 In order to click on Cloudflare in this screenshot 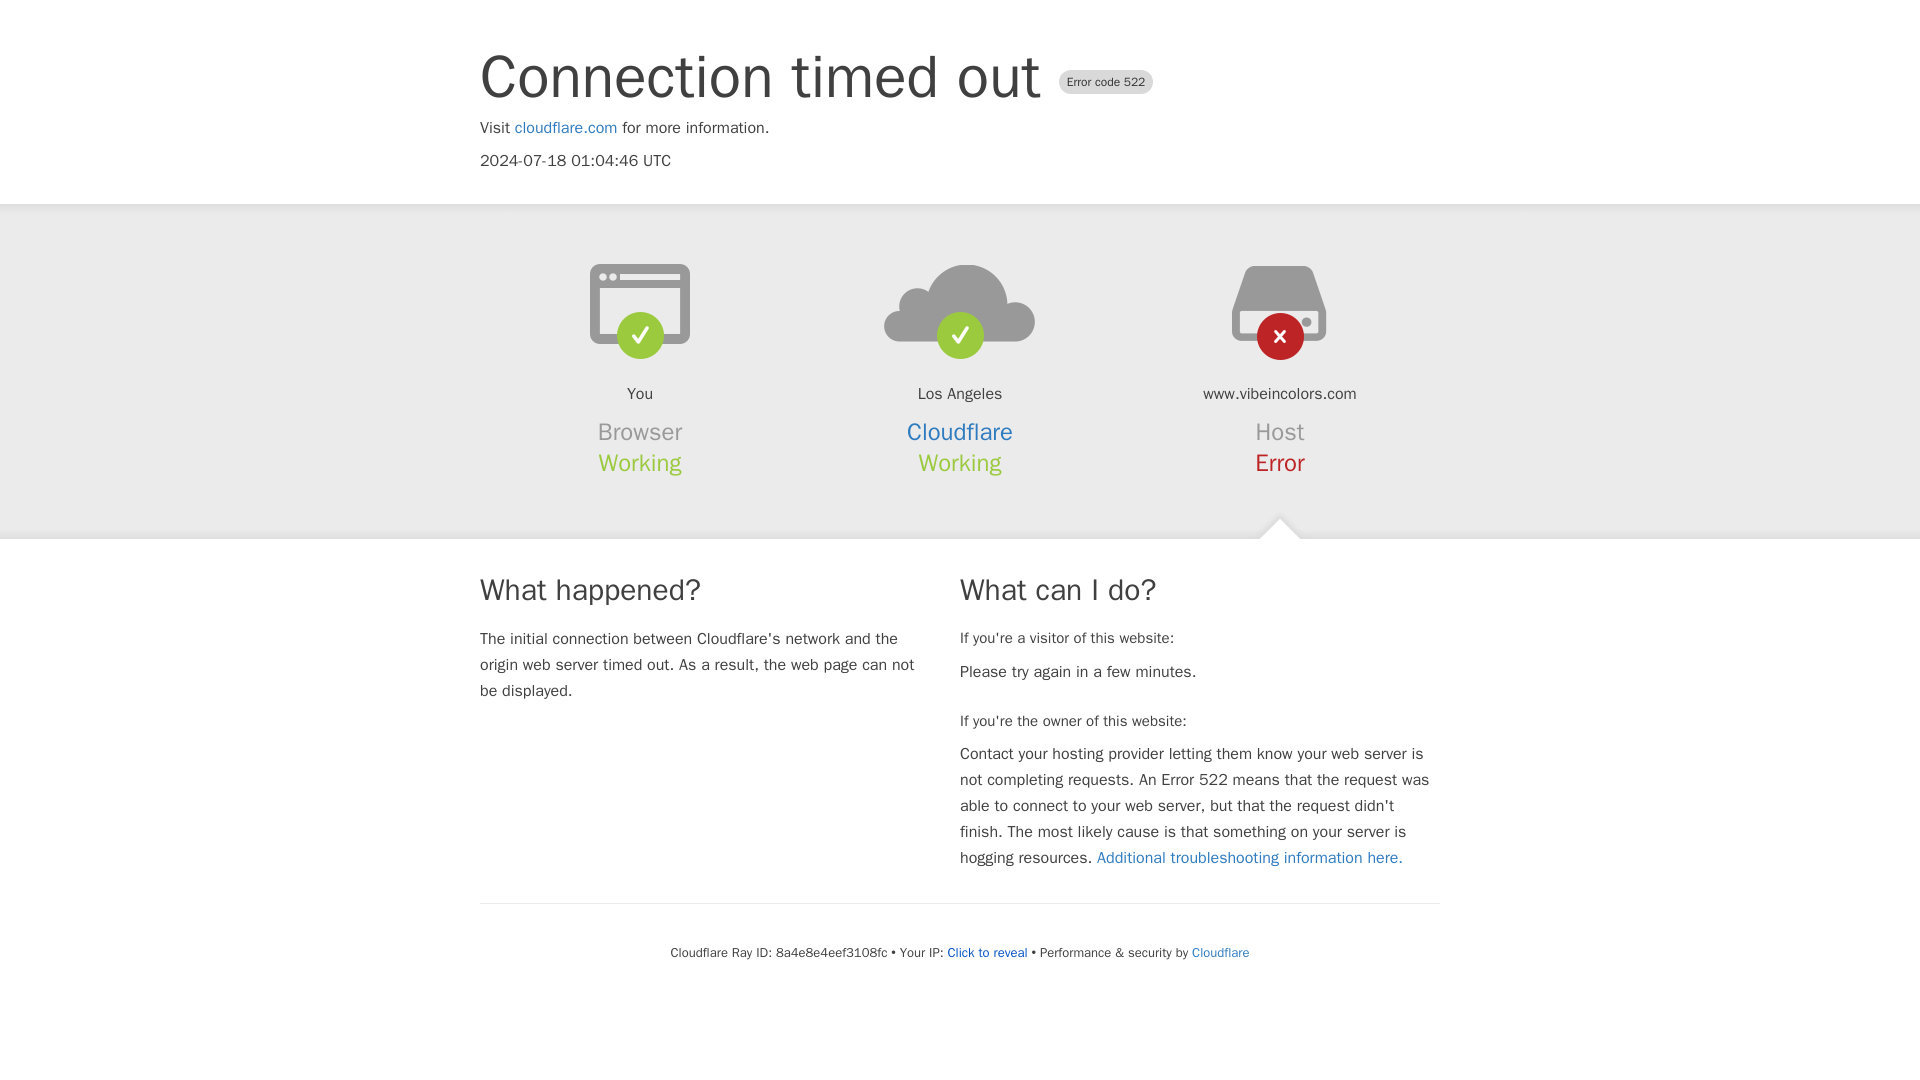, I will do `click(1220, 952)`.